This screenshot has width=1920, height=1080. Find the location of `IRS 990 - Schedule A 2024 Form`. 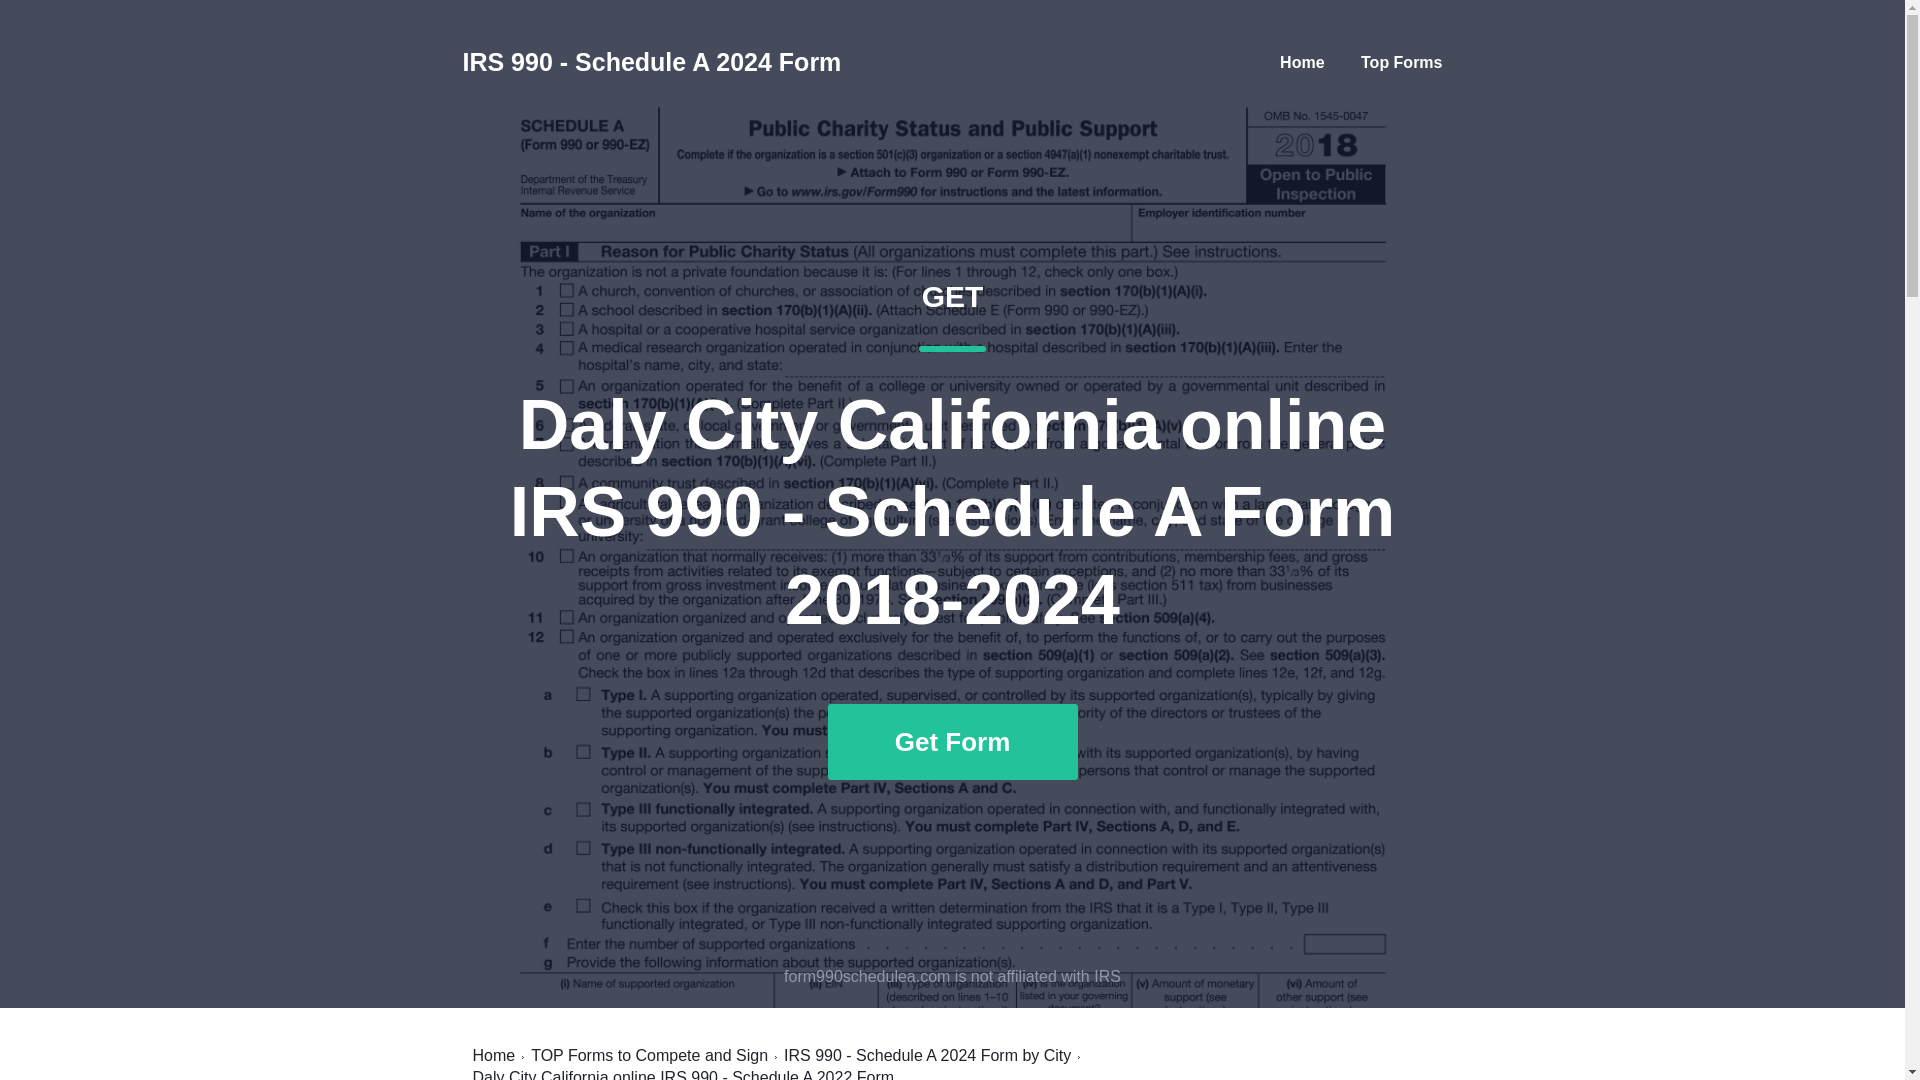

IRS 990 - Schedule A 2024 Form is located at coordinates (651, 62).